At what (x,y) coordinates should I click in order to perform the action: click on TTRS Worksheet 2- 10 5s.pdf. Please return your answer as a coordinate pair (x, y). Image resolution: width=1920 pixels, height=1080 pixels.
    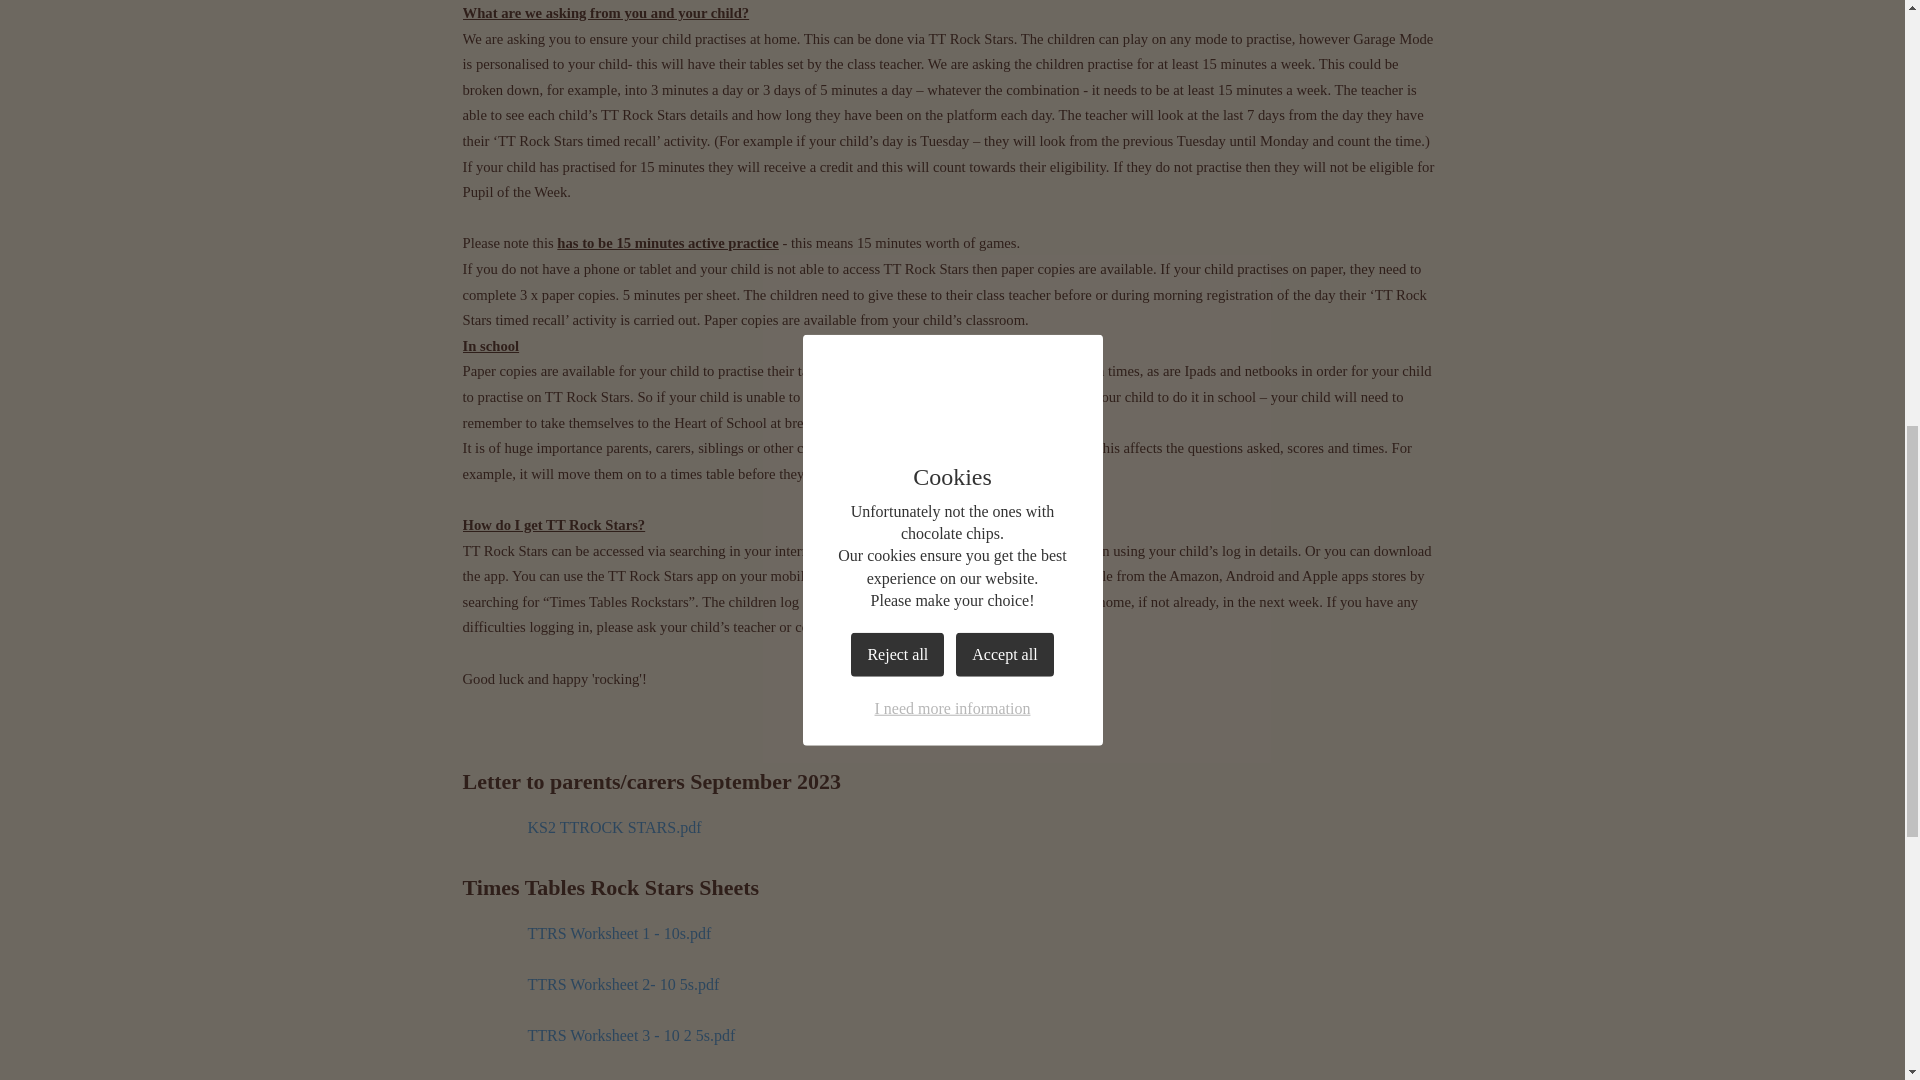
    Looking at the image, I should click on (590, 984).